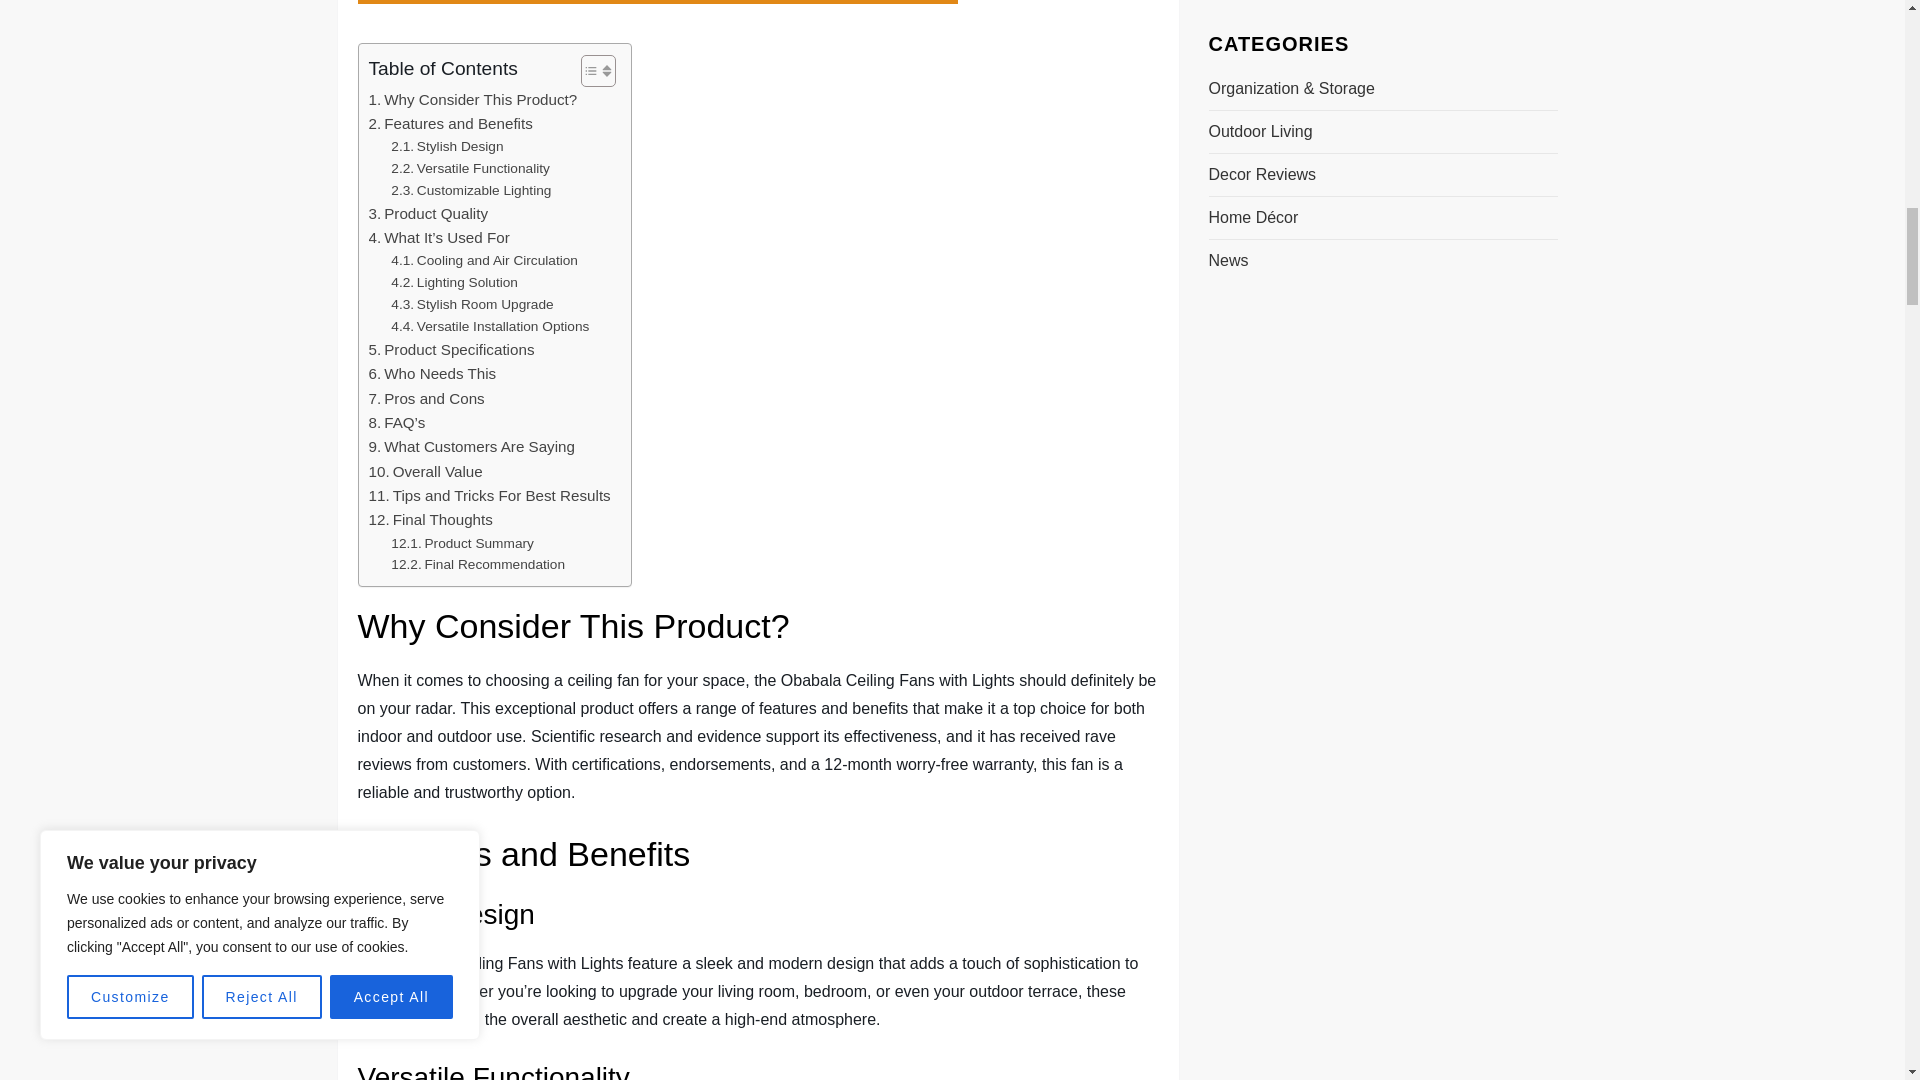 This screenshot has height=1080, width=1920. Describe the element at coordinates (426, 398) in the screenshot. I see `Pros and Cons` at that location.